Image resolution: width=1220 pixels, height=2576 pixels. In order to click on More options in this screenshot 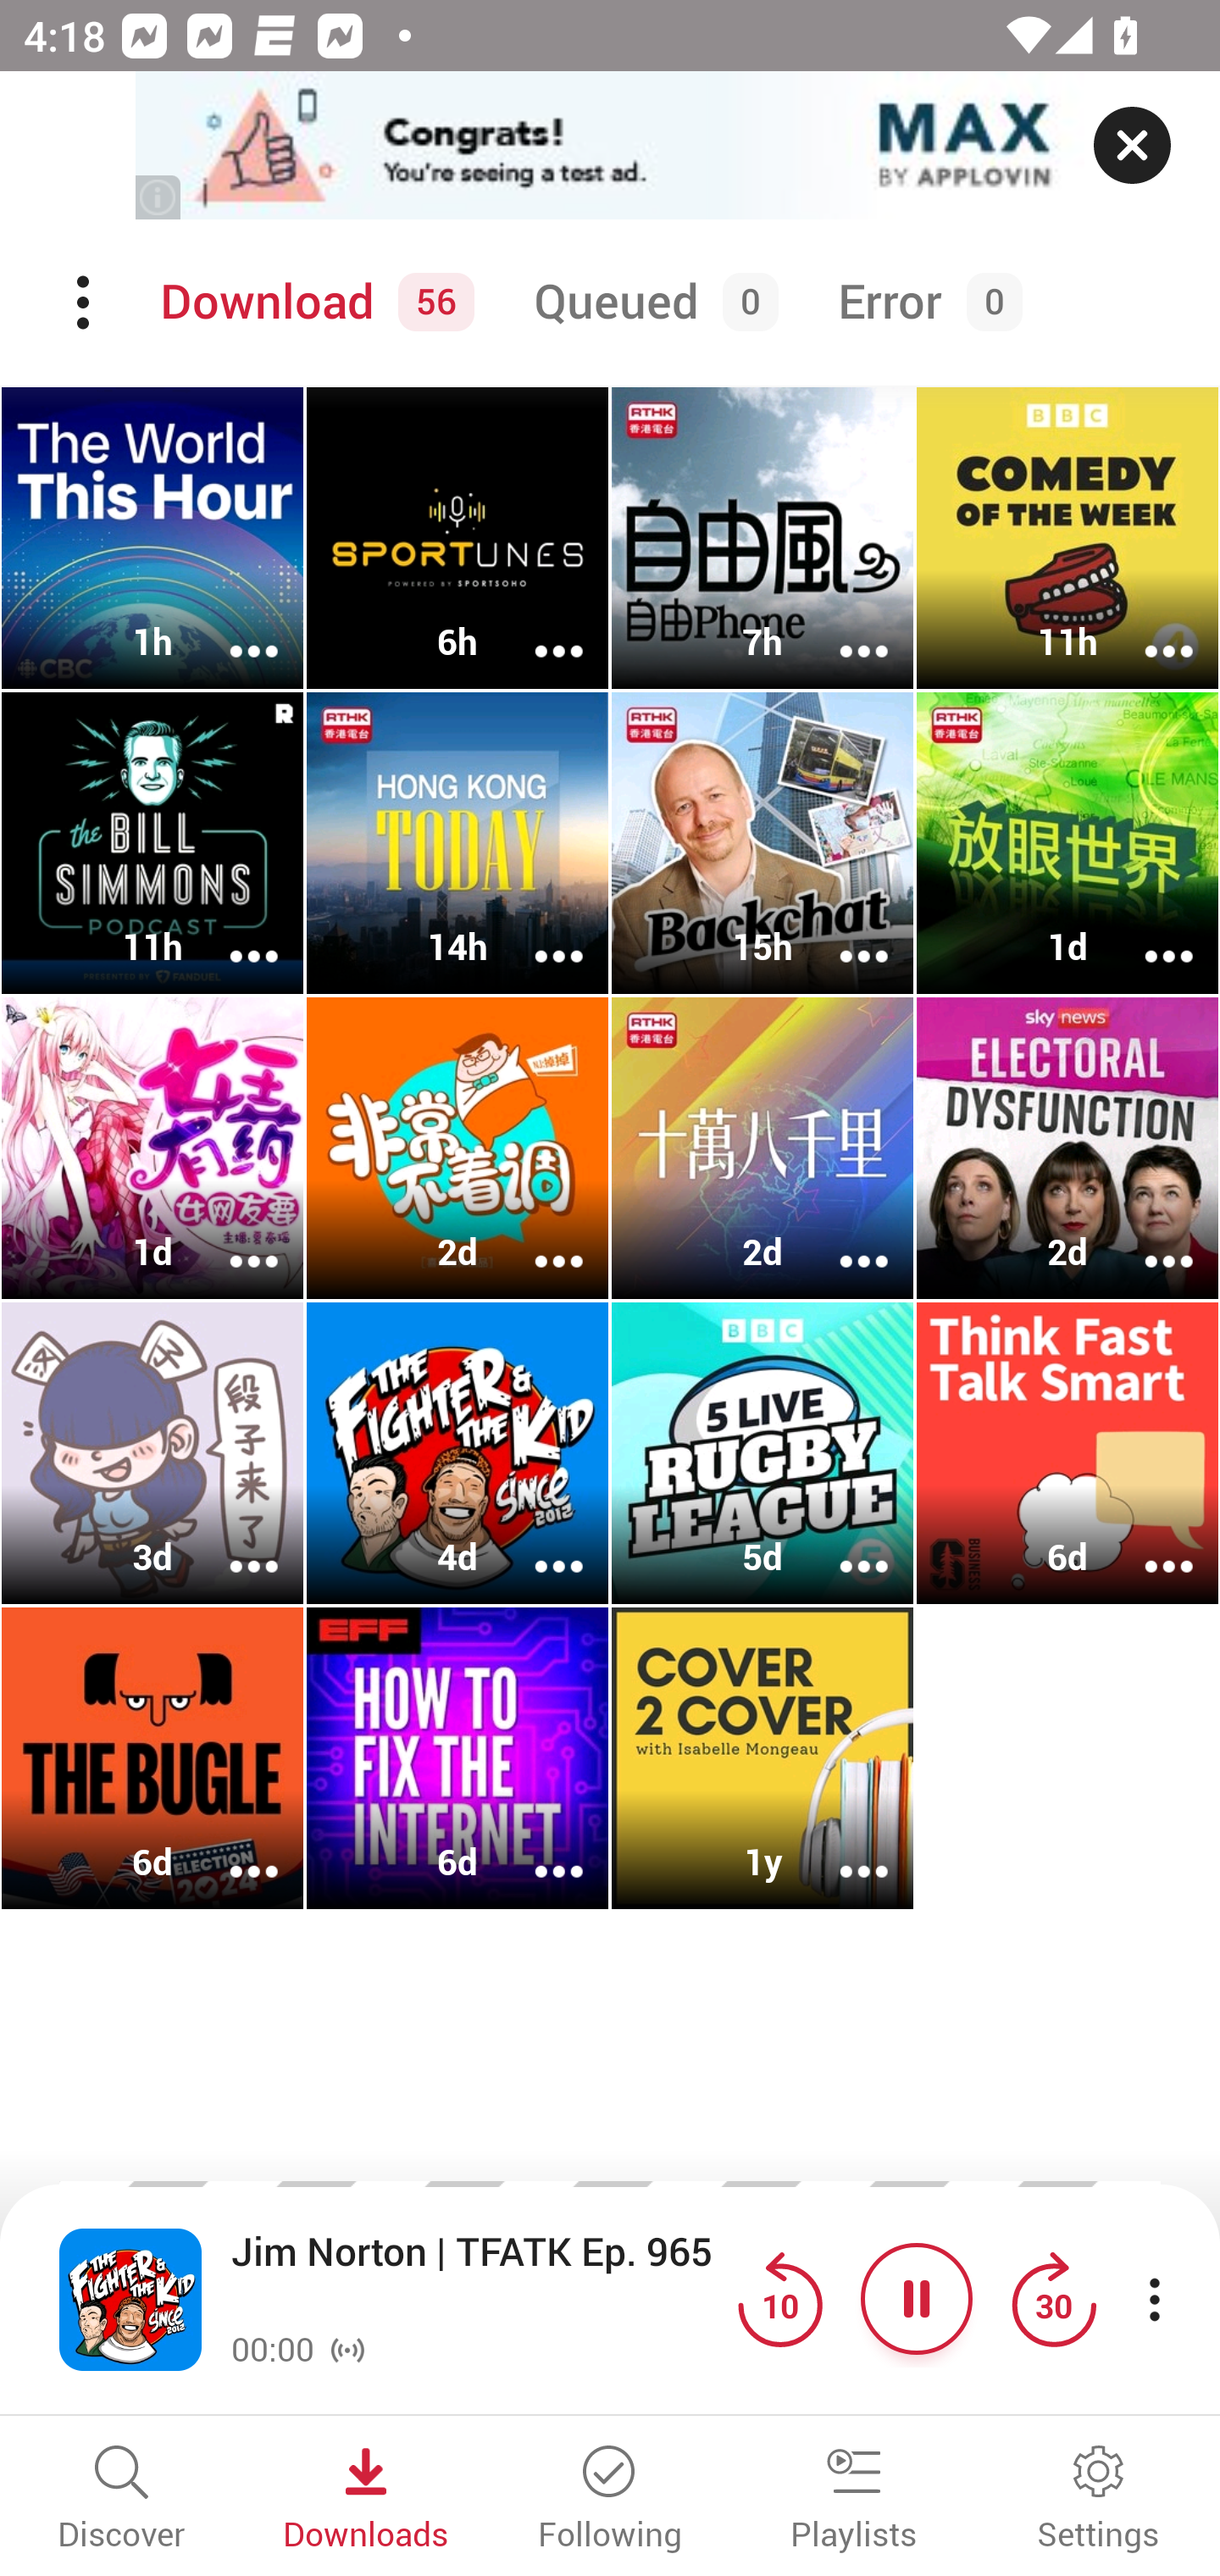, I will do `click(1147, 935)`.